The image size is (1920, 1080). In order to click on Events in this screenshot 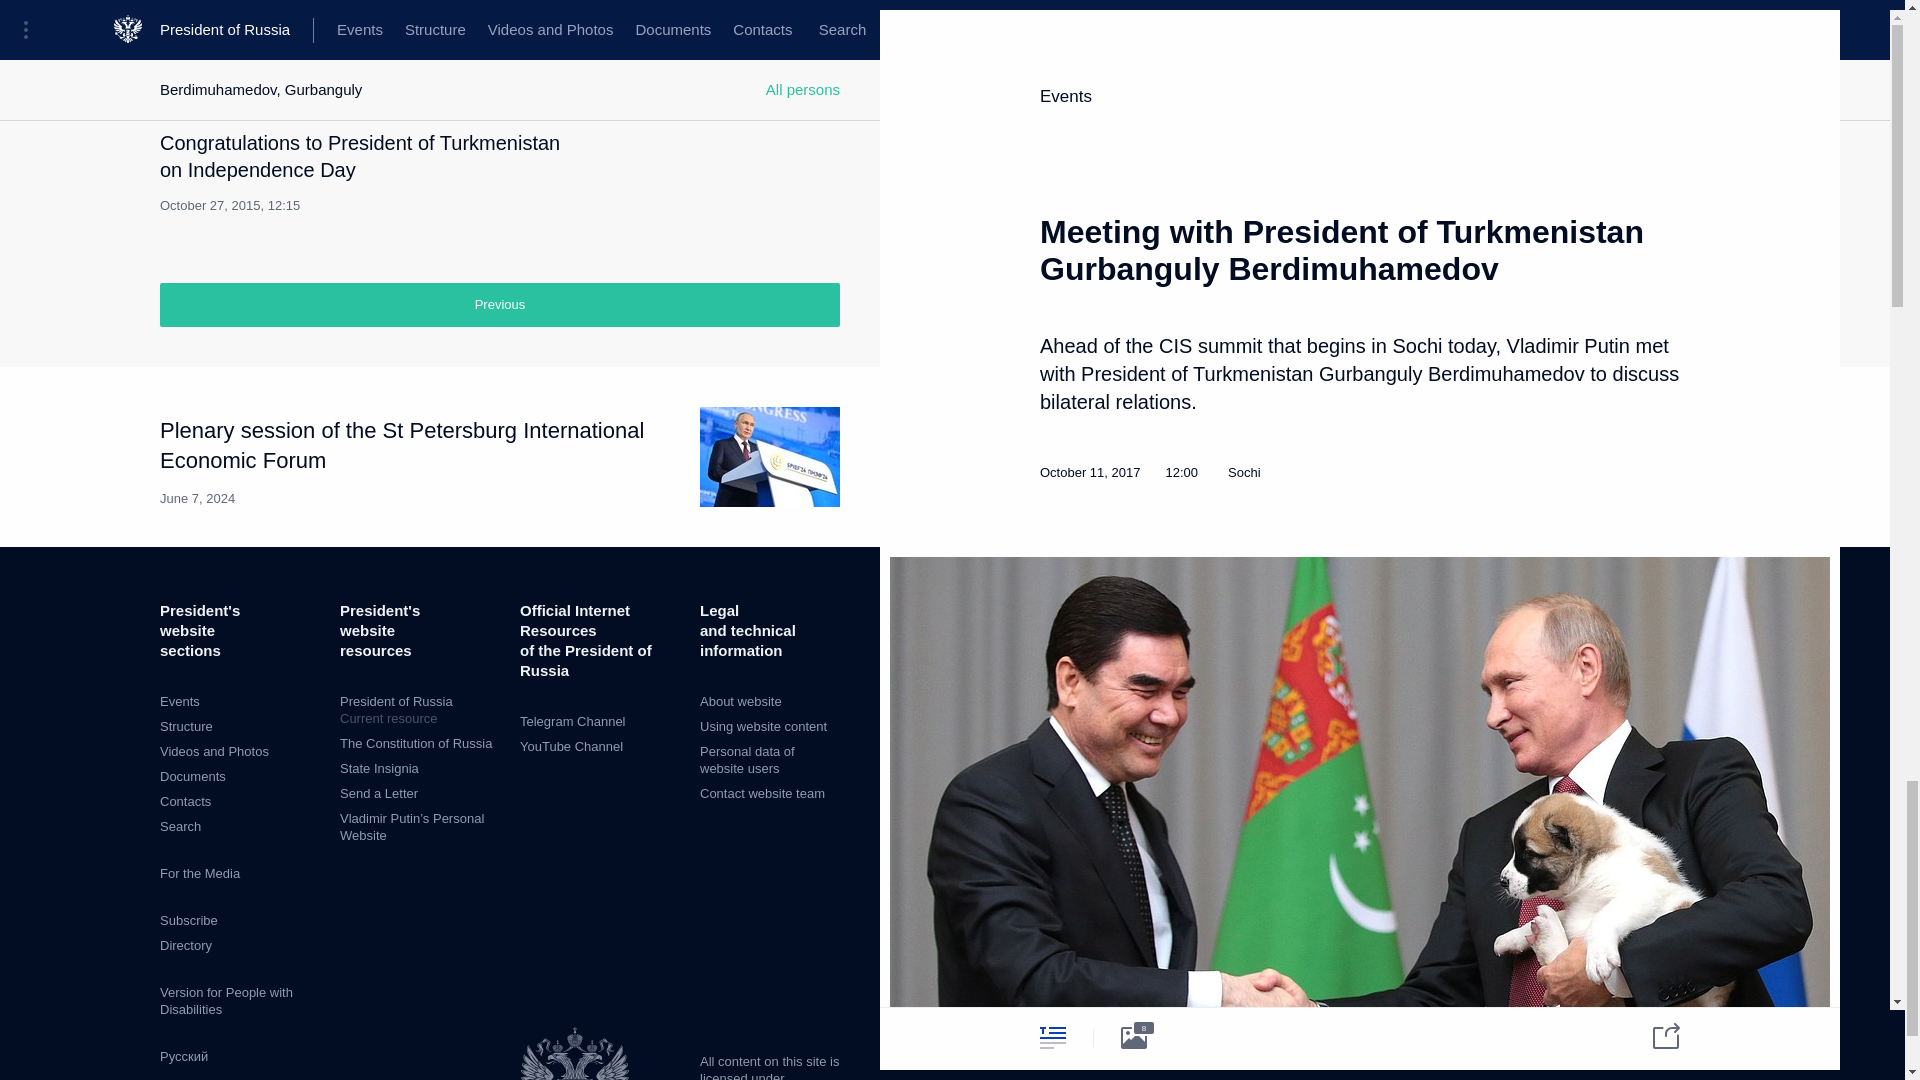, I will do `click(179, 701)`.